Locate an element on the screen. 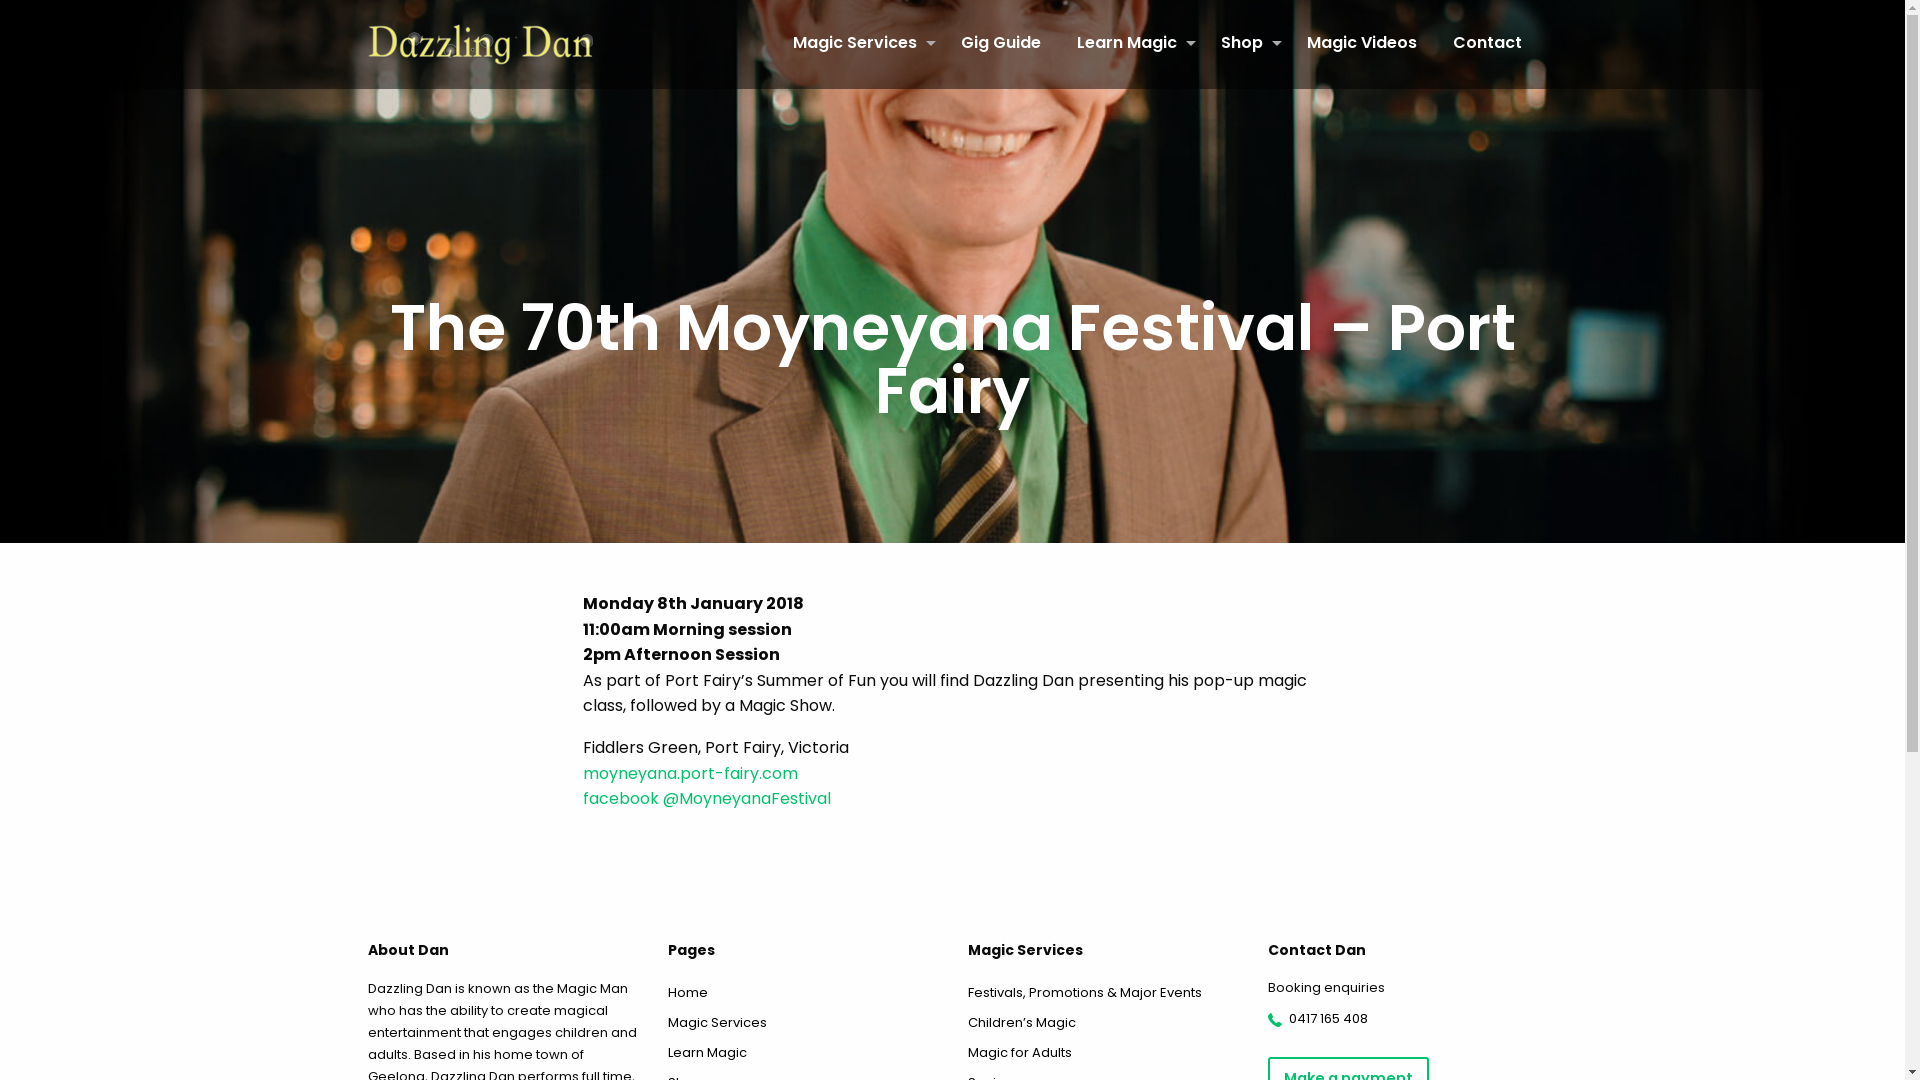  Magic for Adults is located at coordinates (1103, 1053).